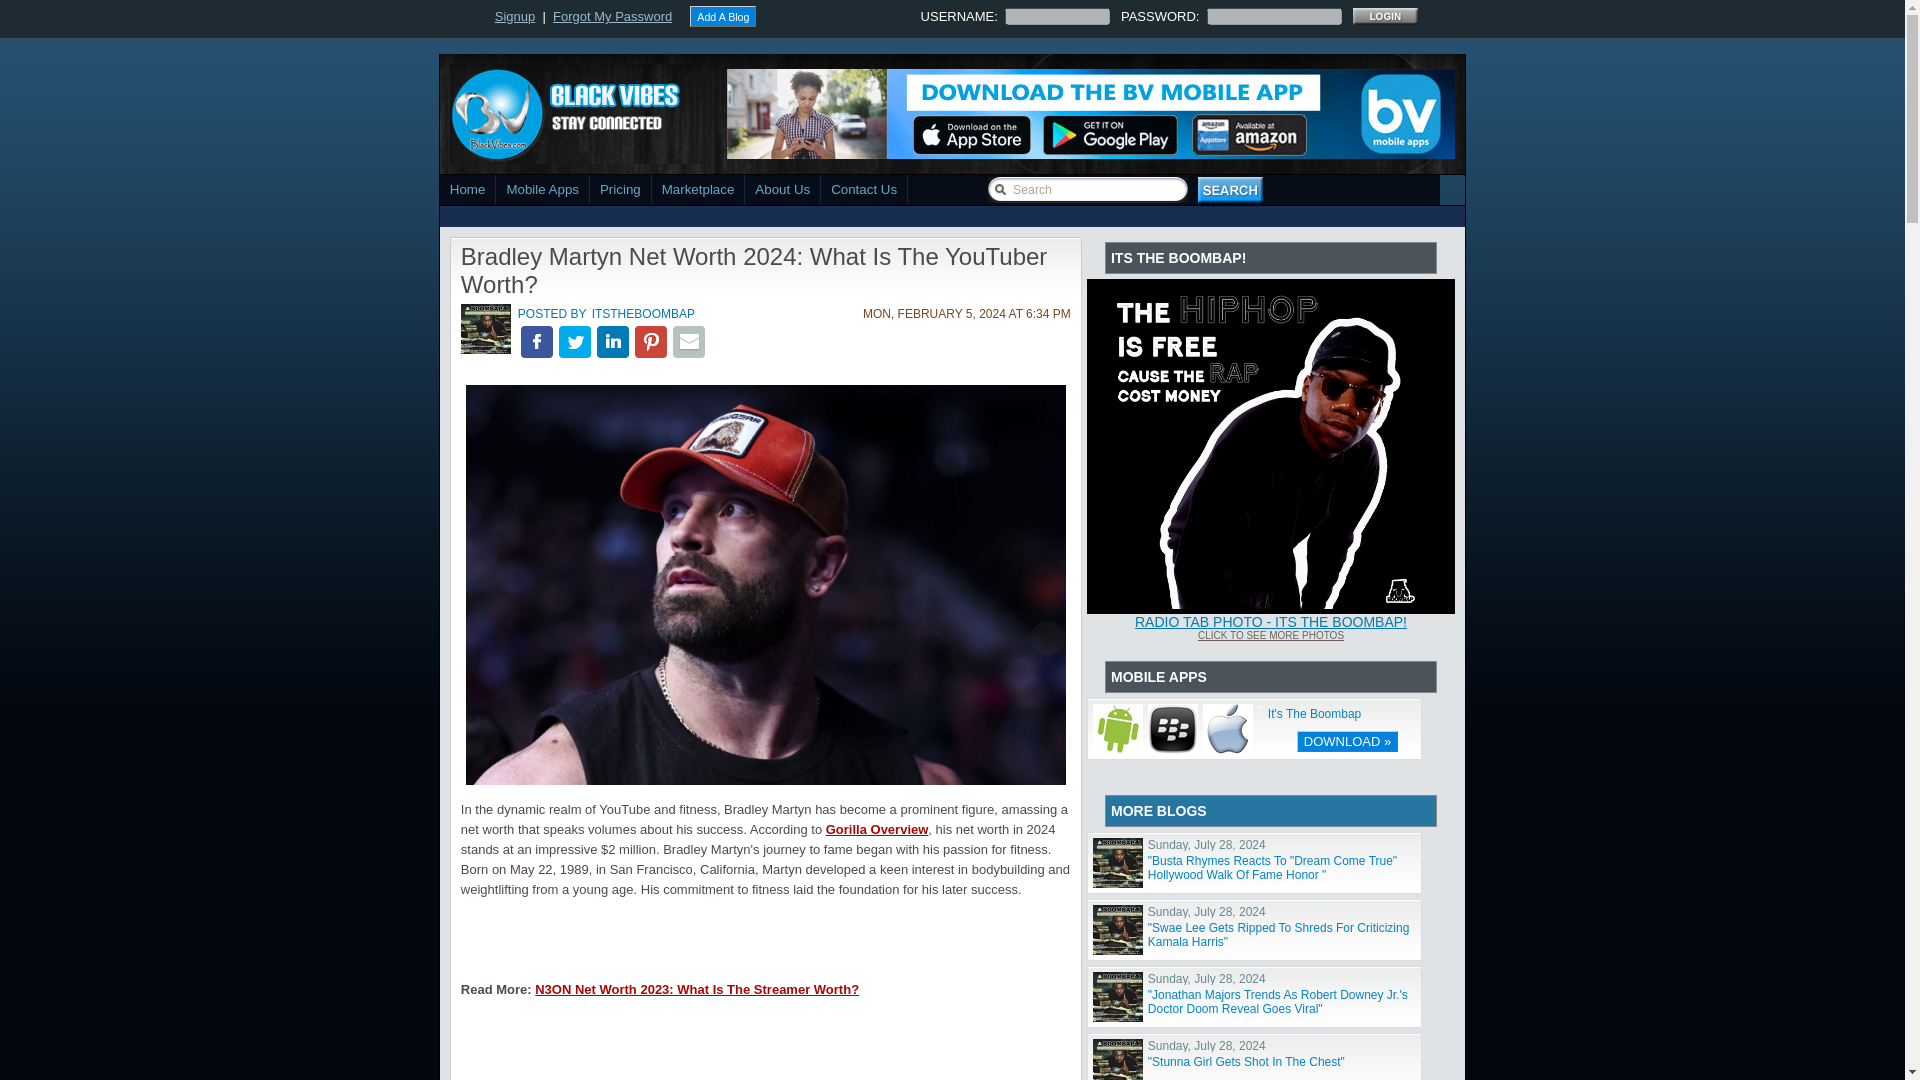 The width and height of the screenshot is (1920, 1080). What do you see at coordinates (782, 189) in the screenshot?
I see `About Us` at bounding box center [782, 189].